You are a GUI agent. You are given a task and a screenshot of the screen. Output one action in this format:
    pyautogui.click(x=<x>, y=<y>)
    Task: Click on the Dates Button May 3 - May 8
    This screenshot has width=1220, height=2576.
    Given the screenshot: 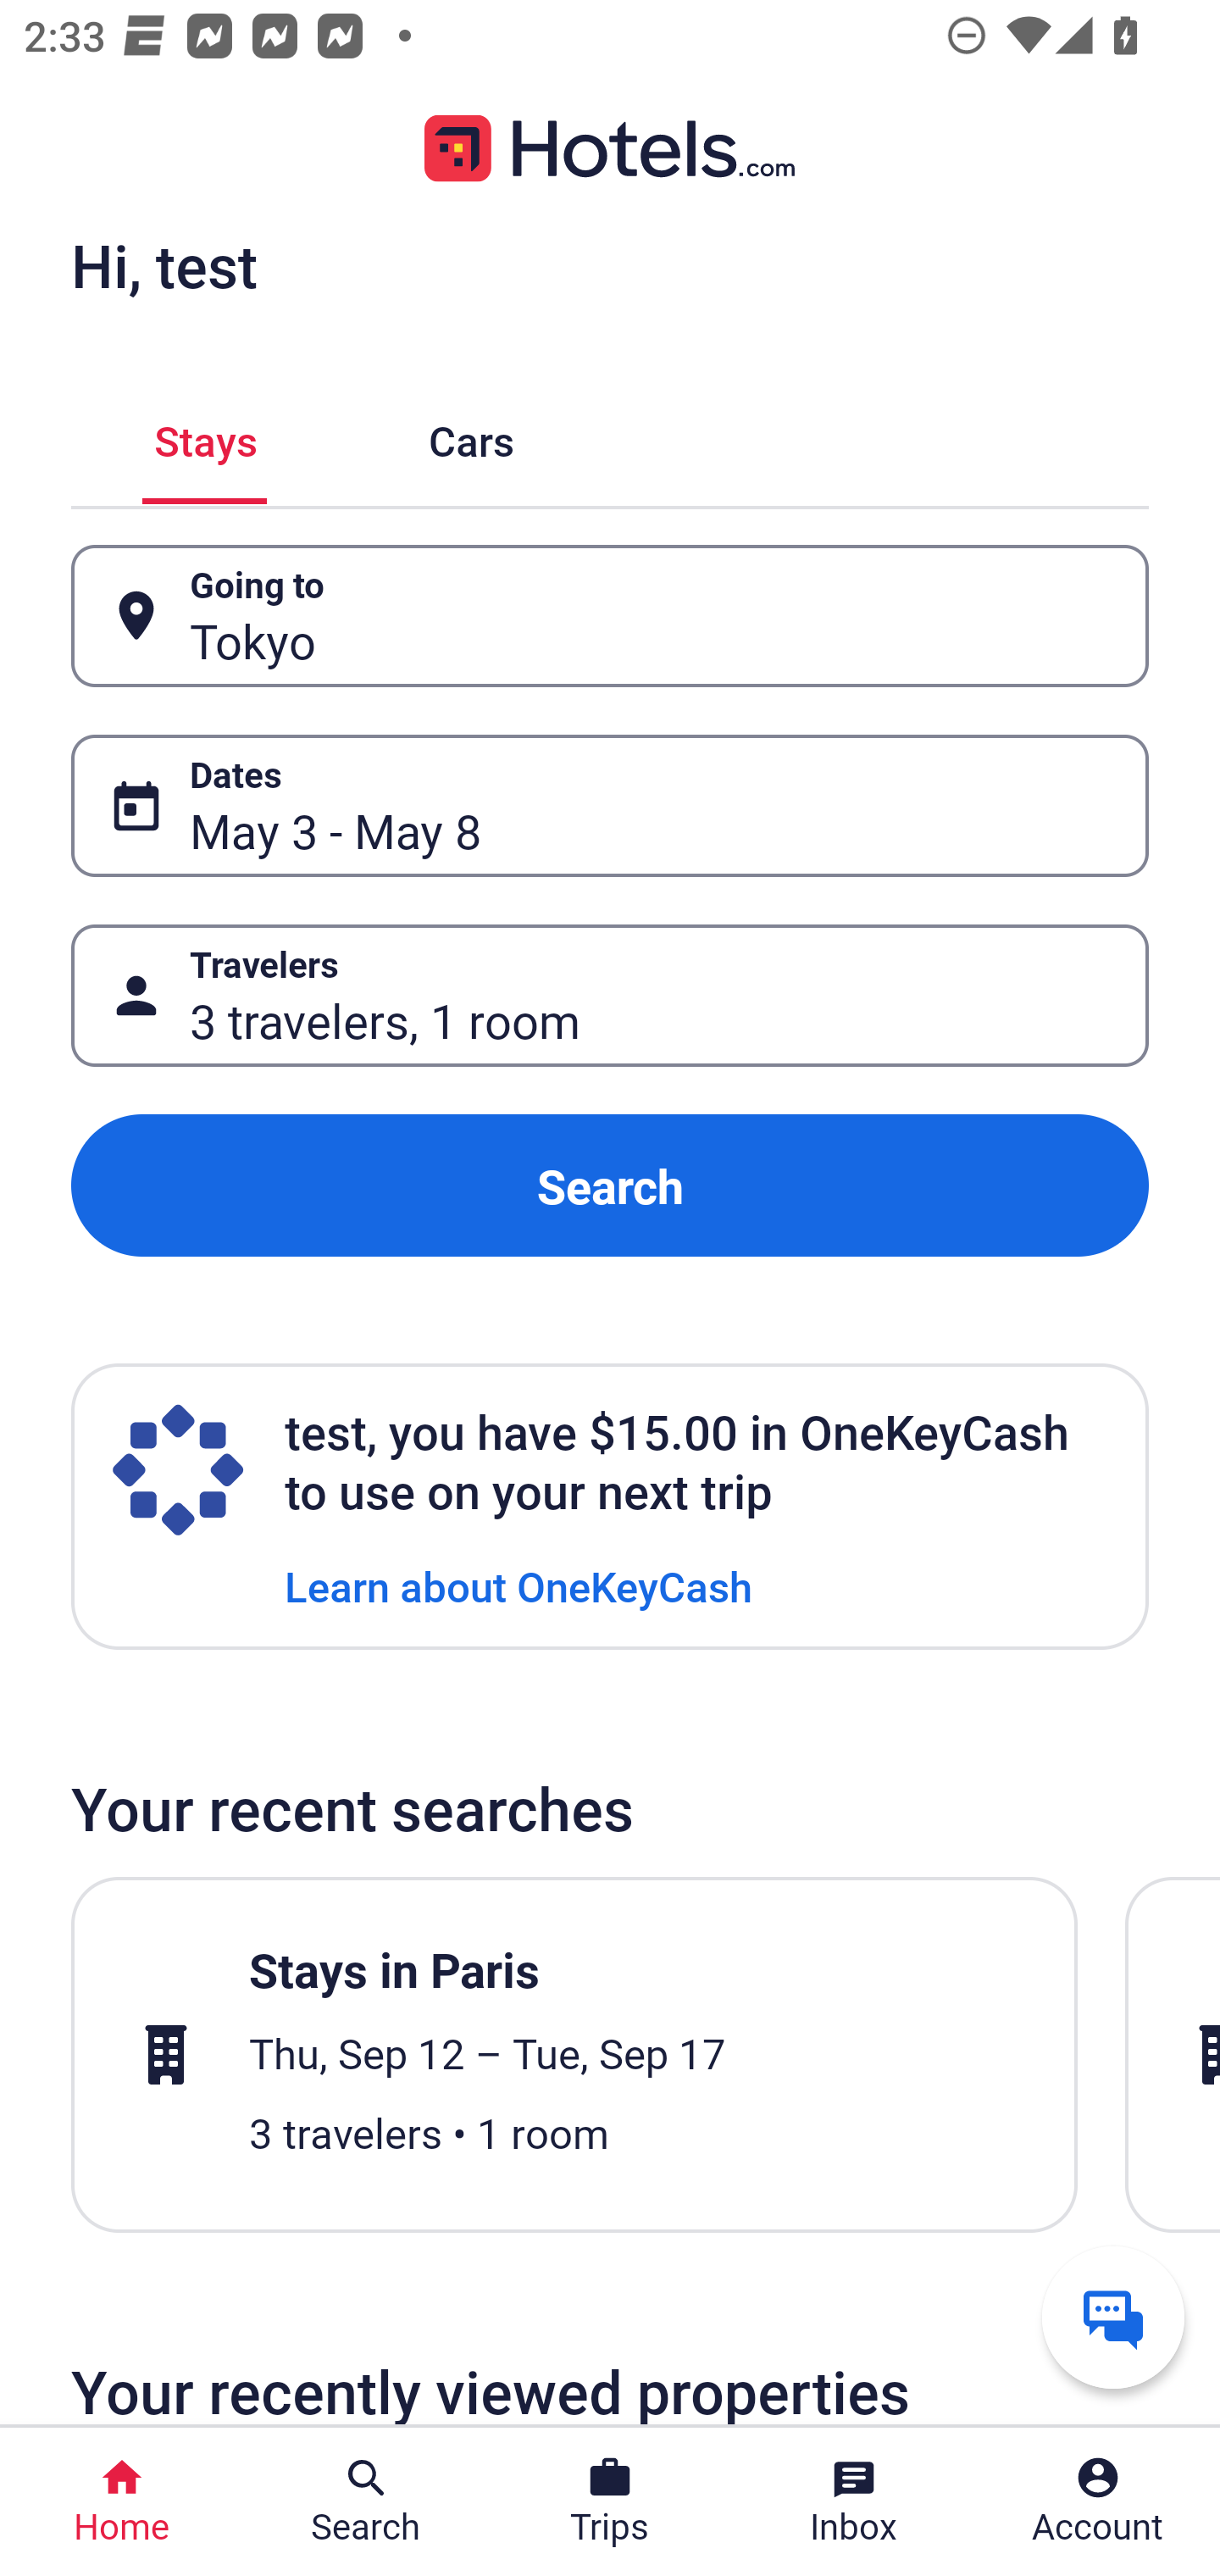 What is the action you would take?
    pyautogui.click(x=610, y=805)
    